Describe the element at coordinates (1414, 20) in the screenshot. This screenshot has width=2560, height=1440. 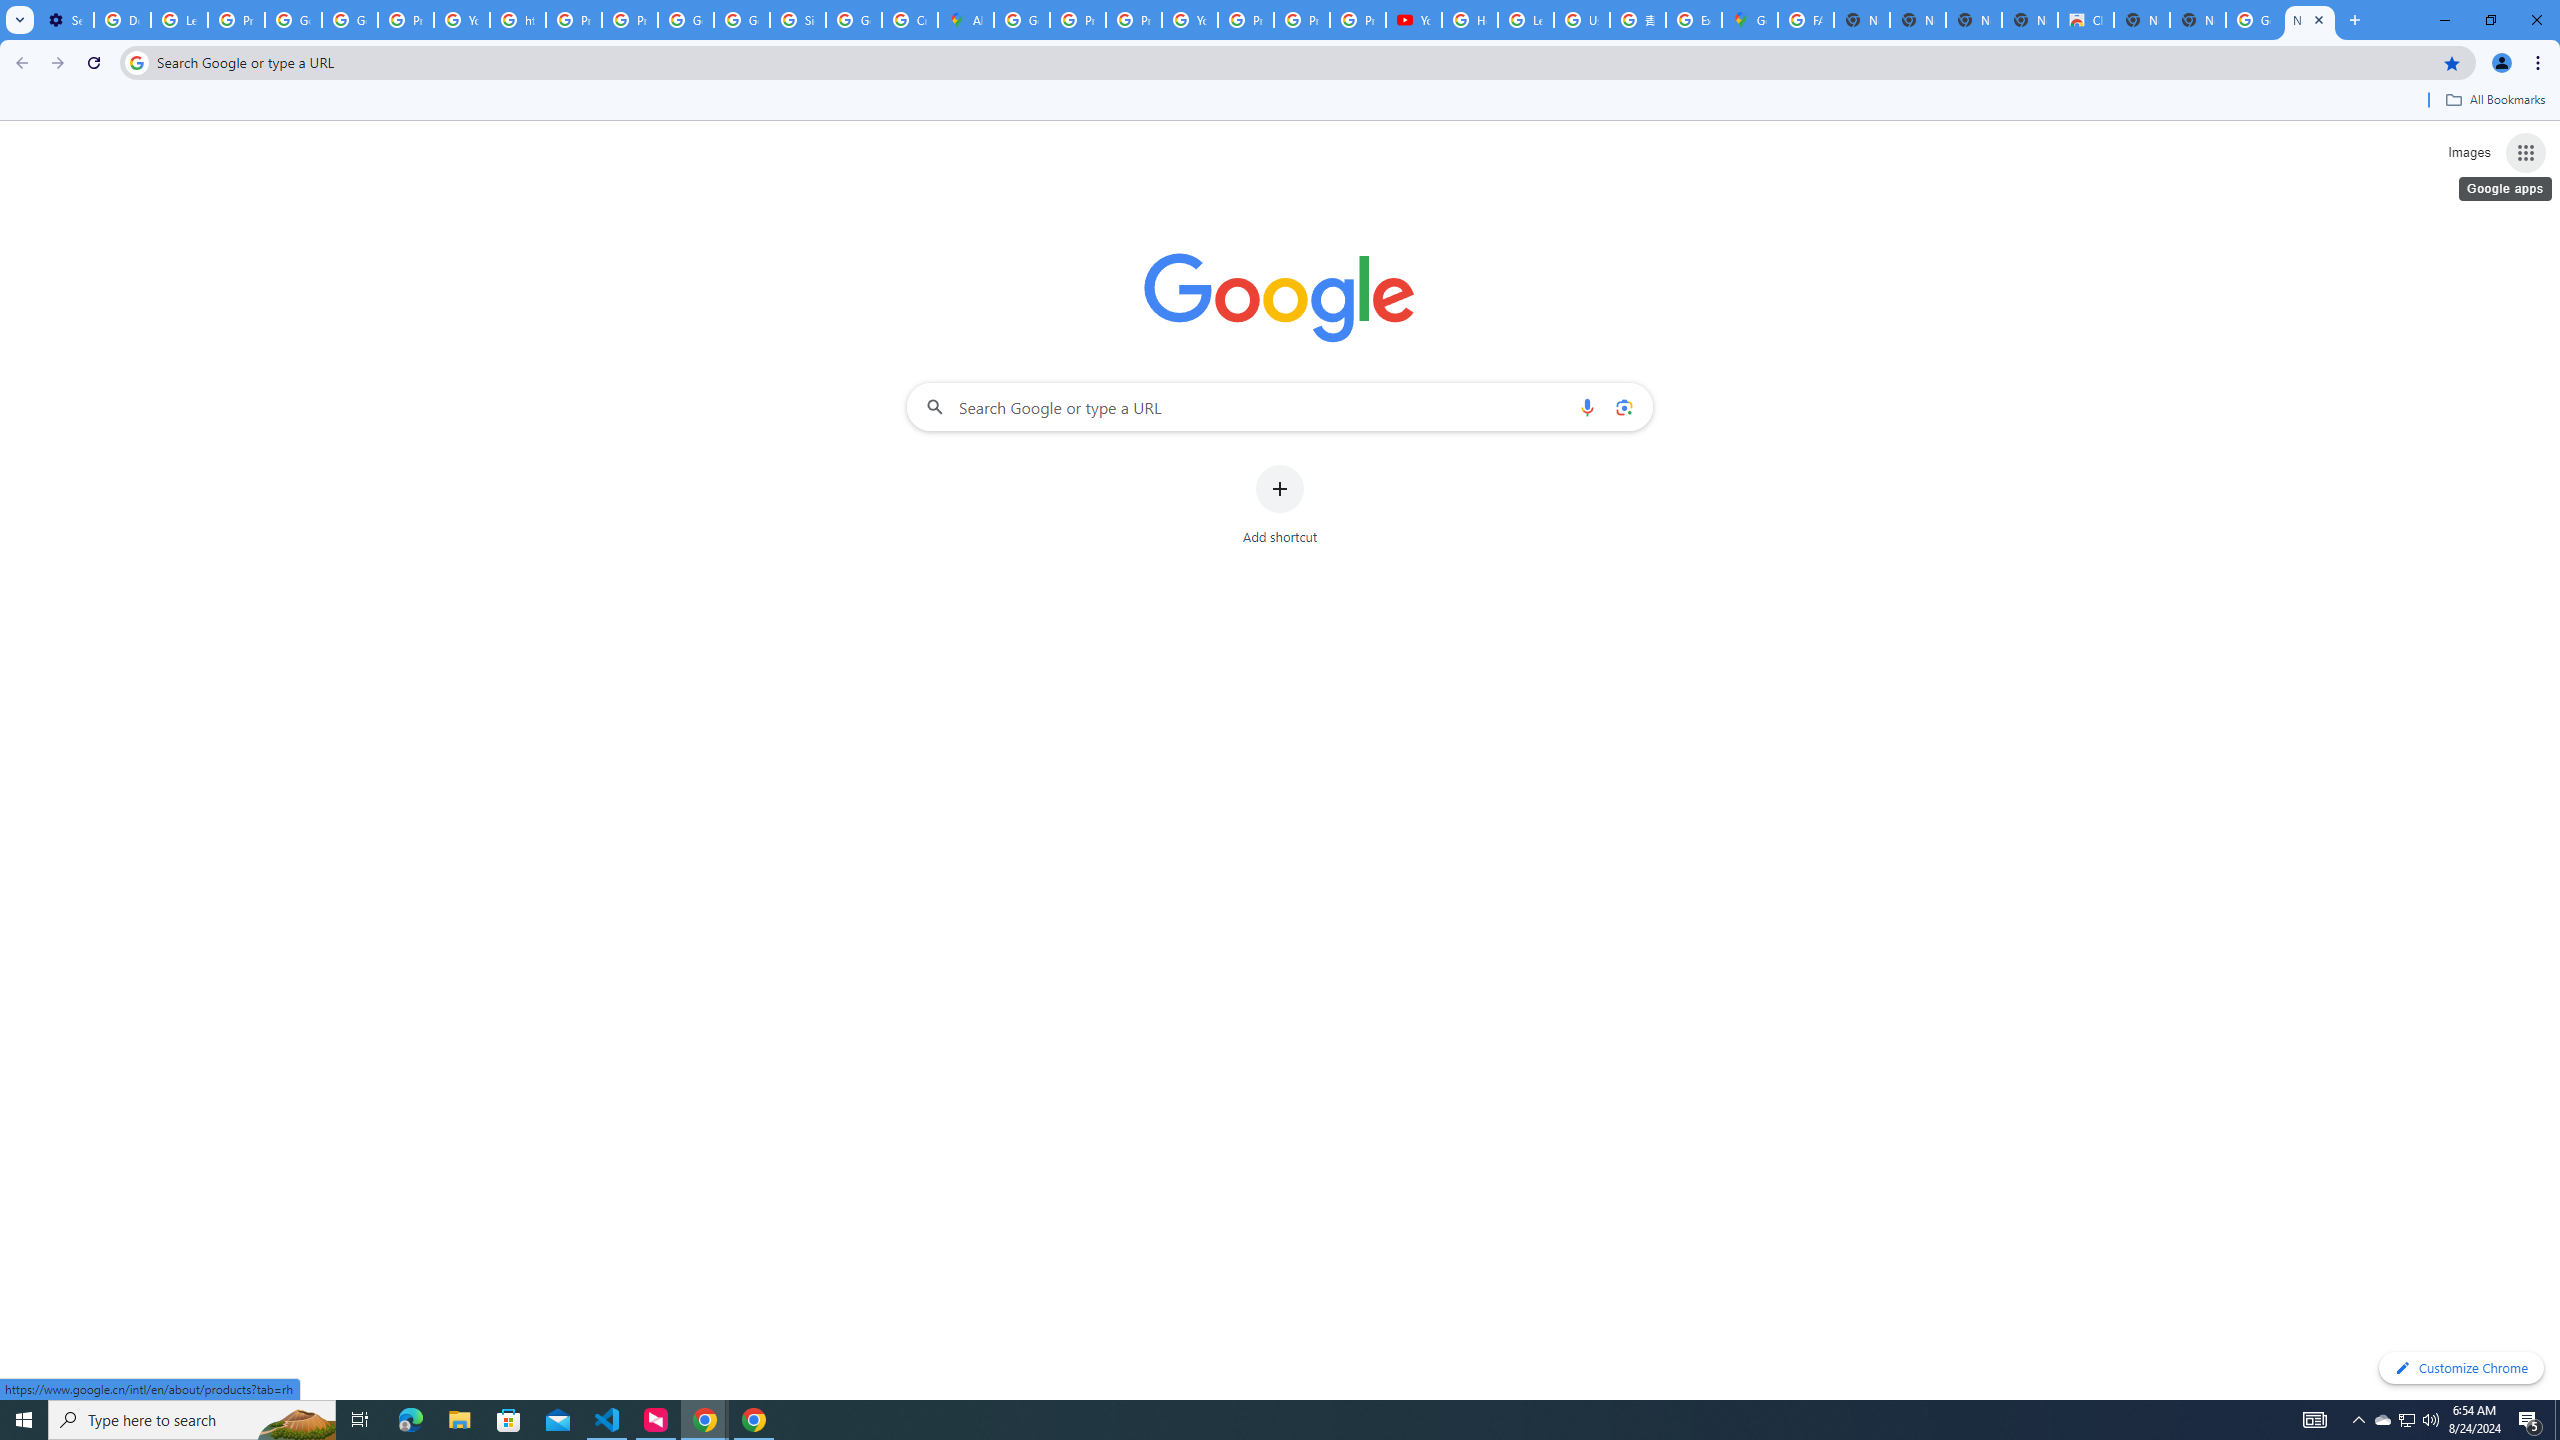
I see `YouTube` at that location.